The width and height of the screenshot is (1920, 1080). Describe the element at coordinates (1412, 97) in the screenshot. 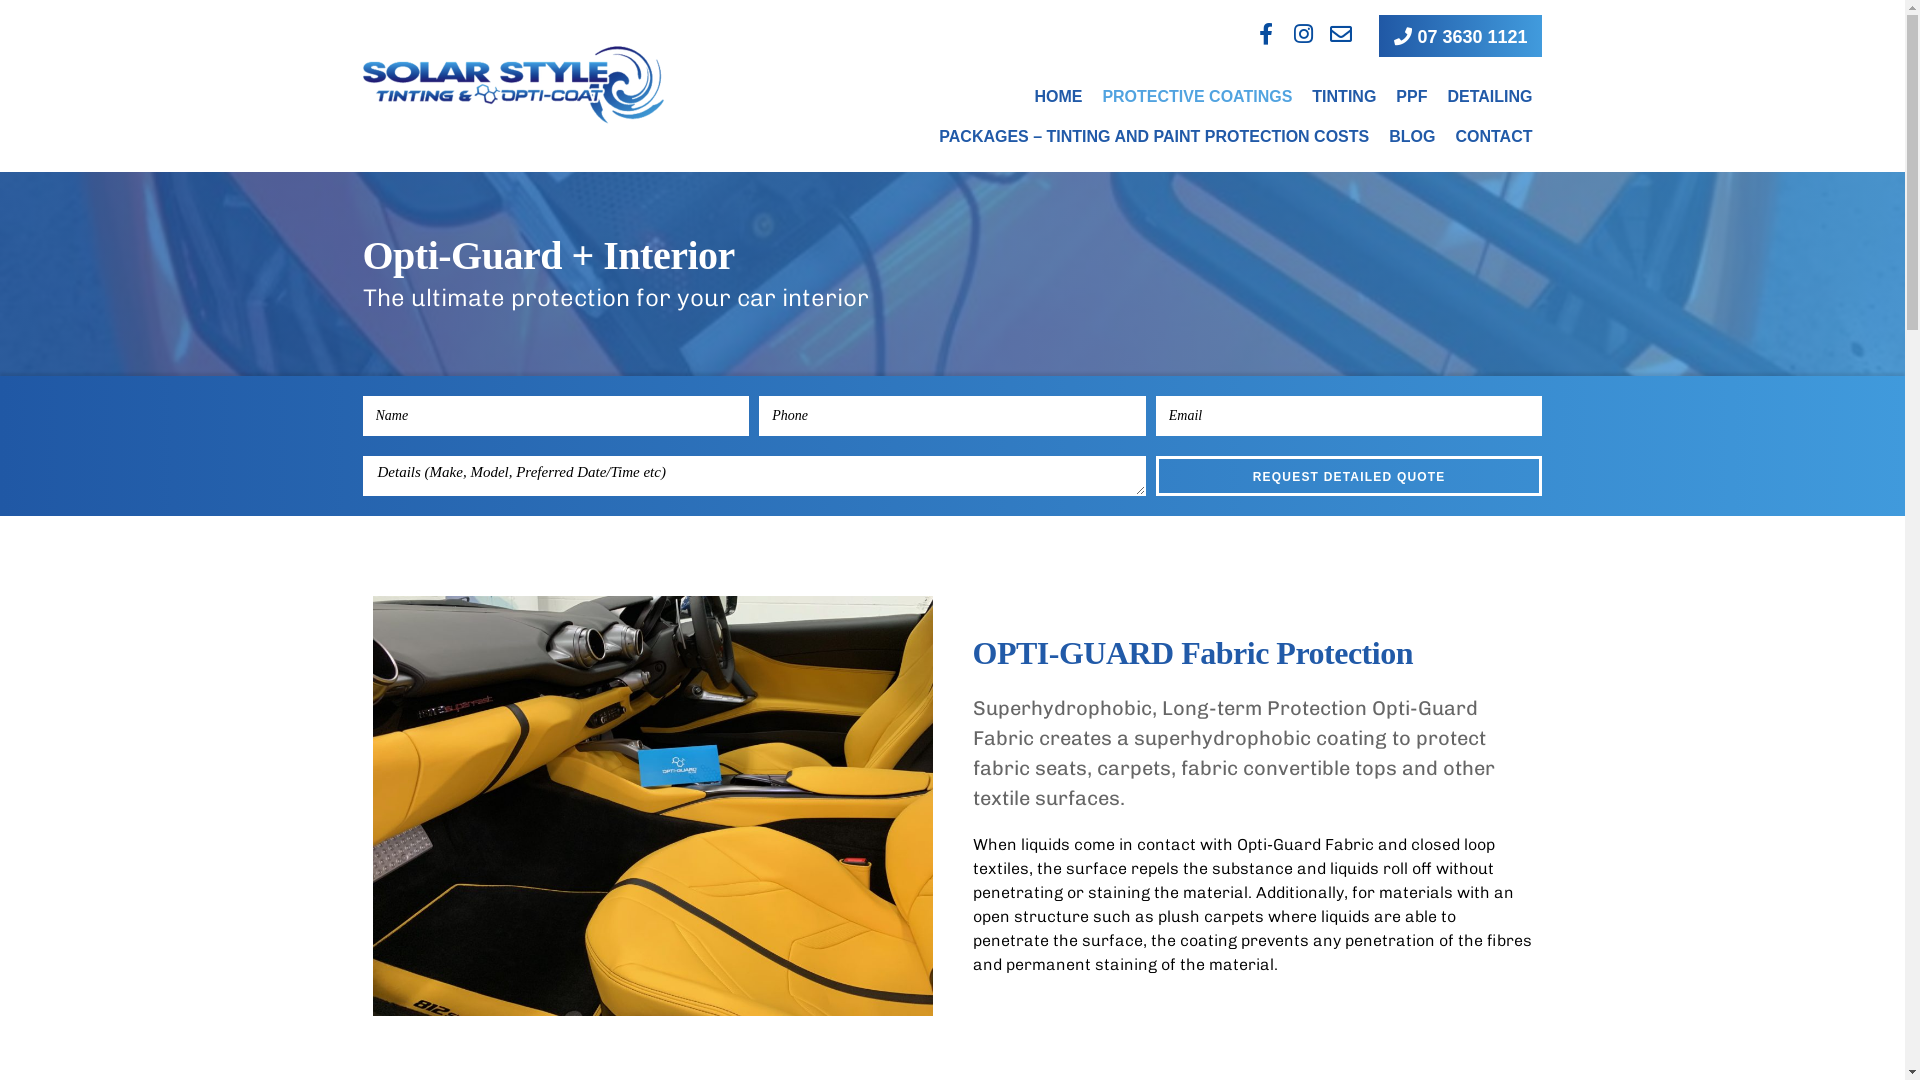

I see `PPF` at that location.